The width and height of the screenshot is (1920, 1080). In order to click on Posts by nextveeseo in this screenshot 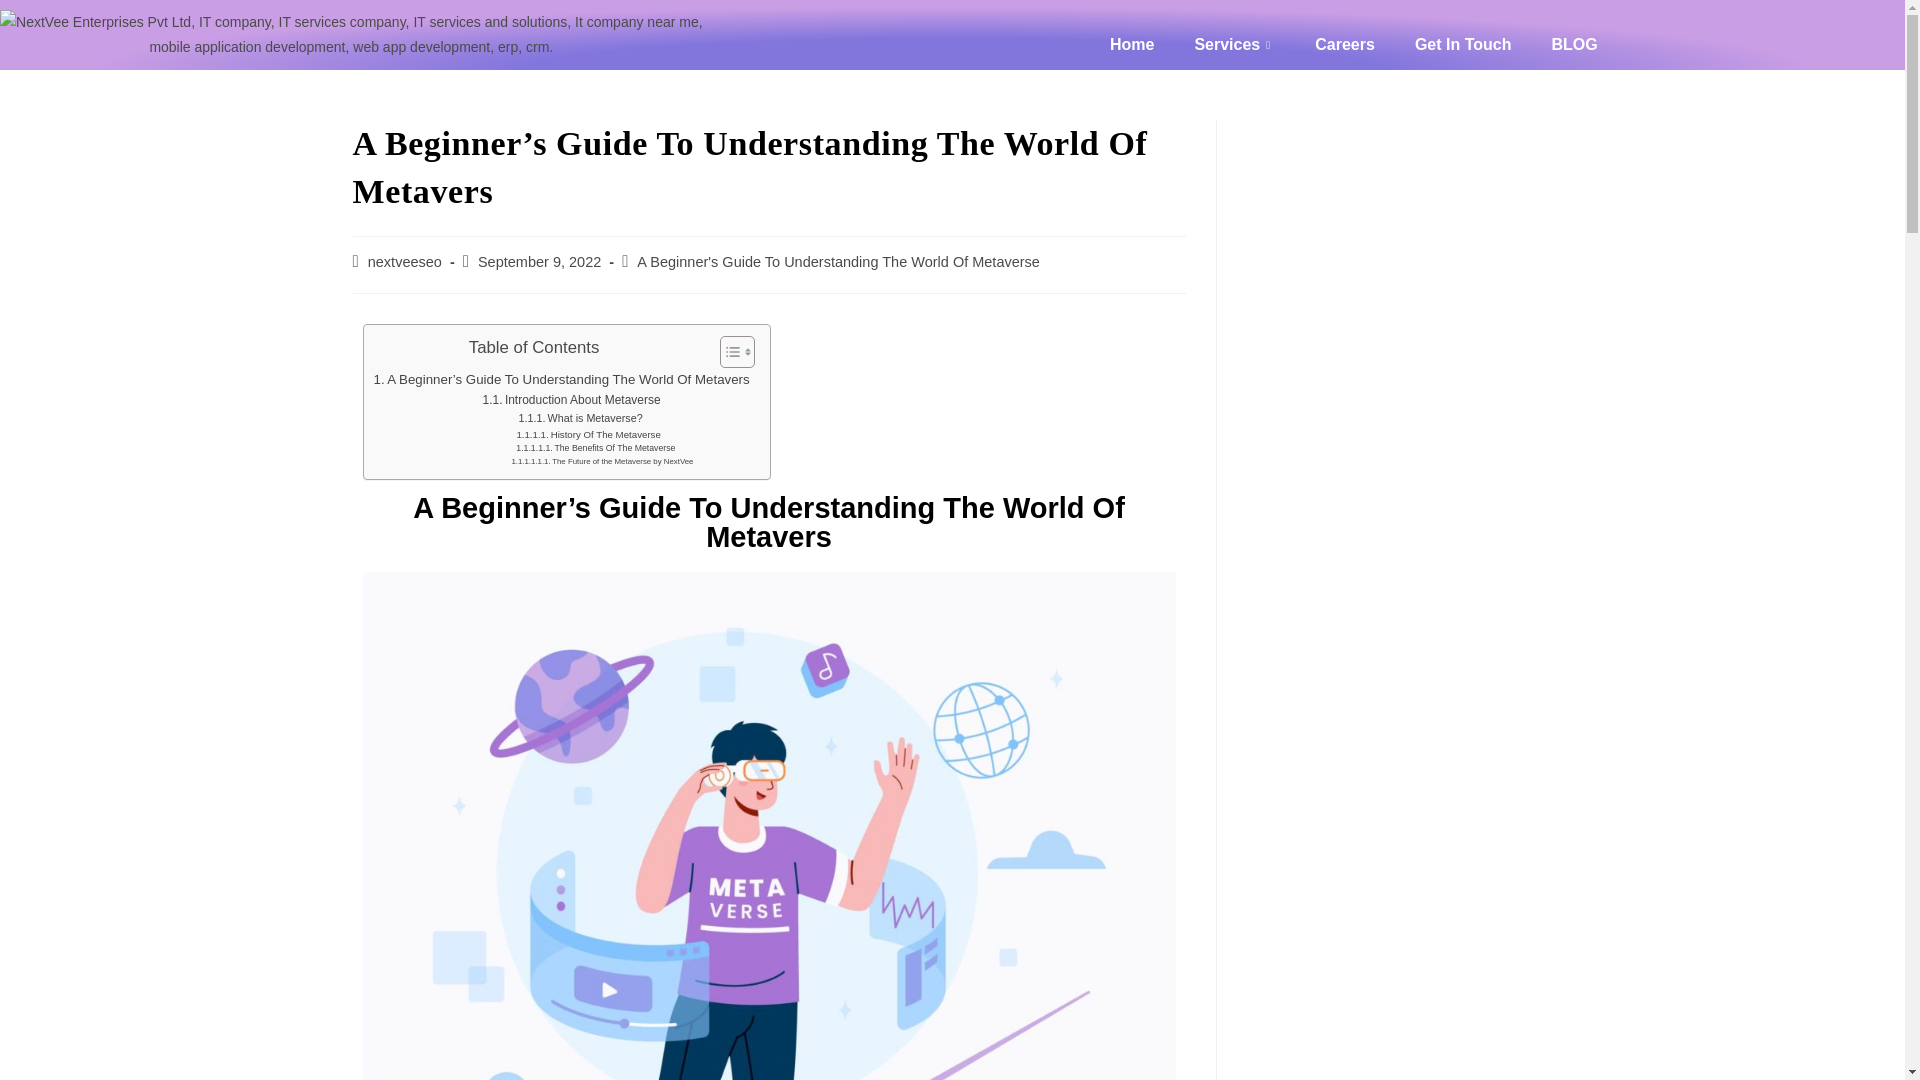, I will do `click(404, 262)`.